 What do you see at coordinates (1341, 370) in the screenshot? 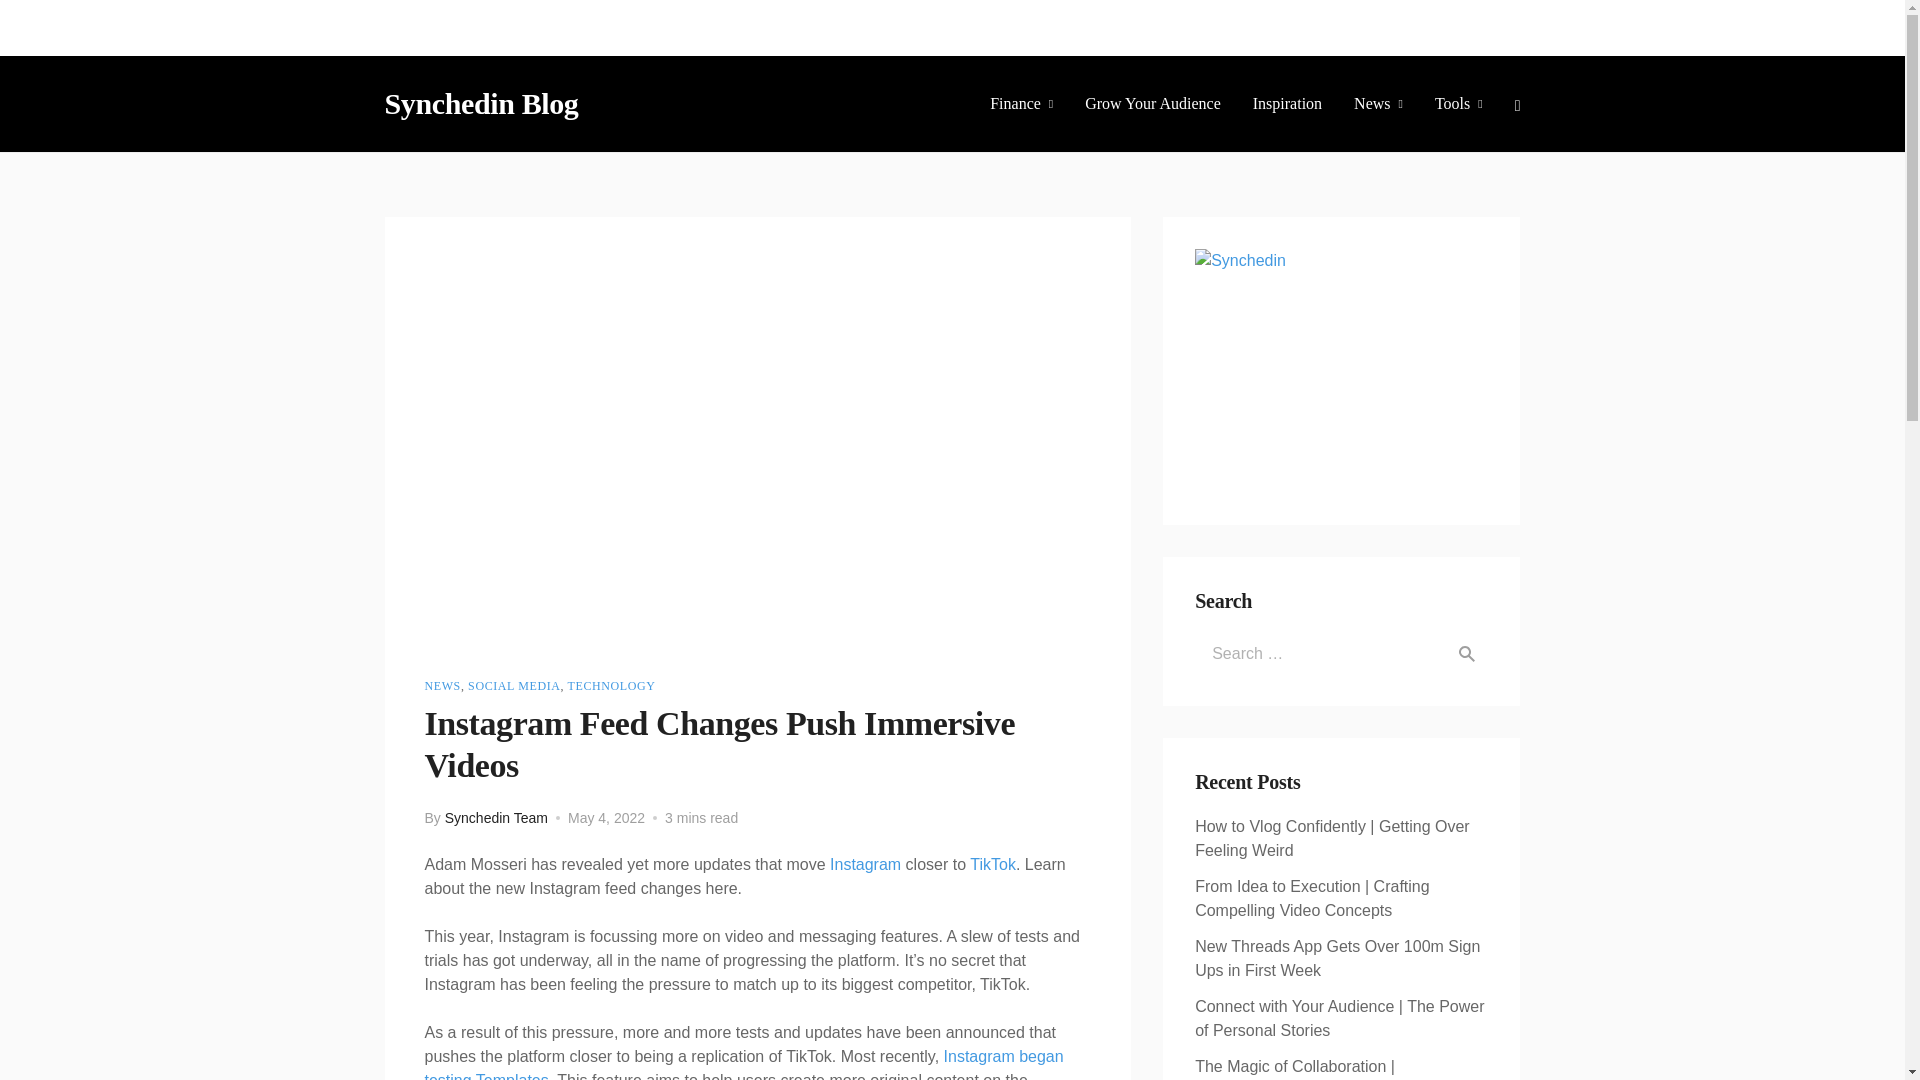
I see `Synchedin` at bounding box center [1341, 370].